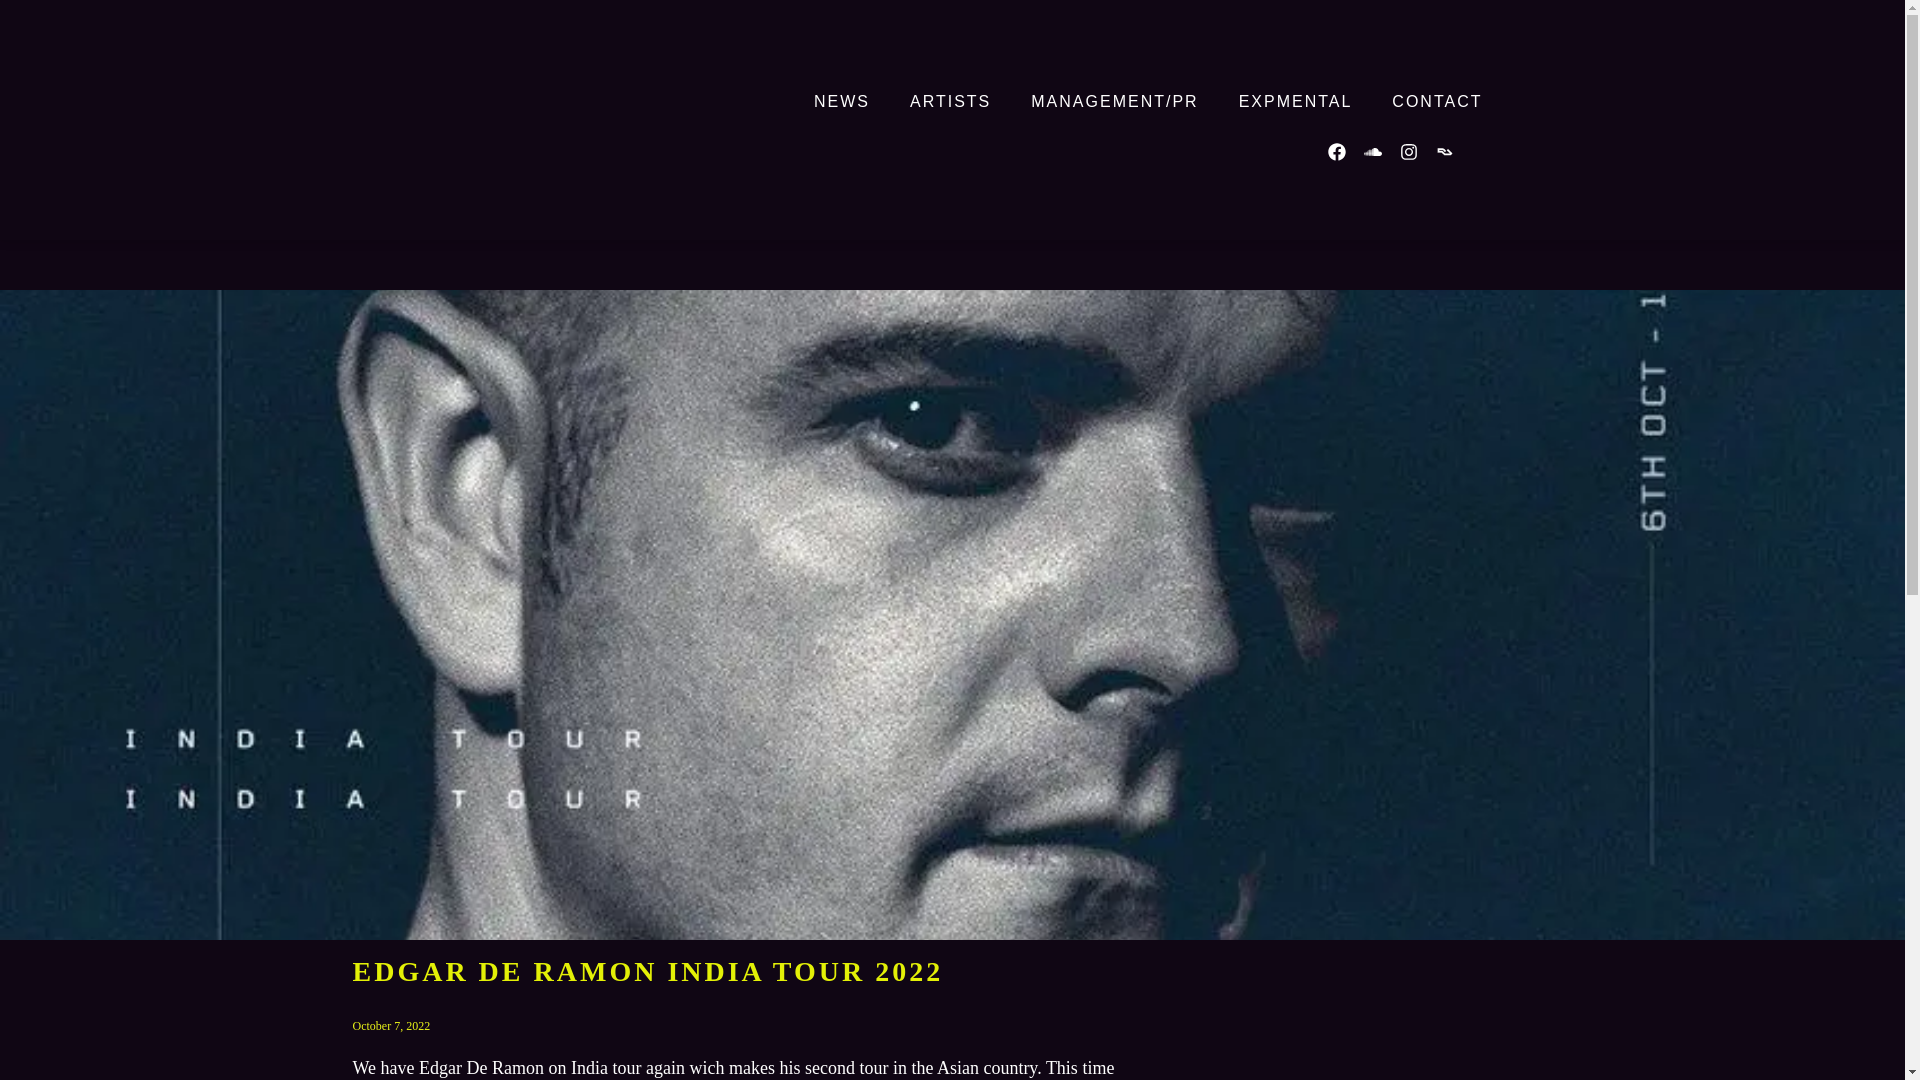  I want to click on EXPMENTAL, so click(1296, 102).